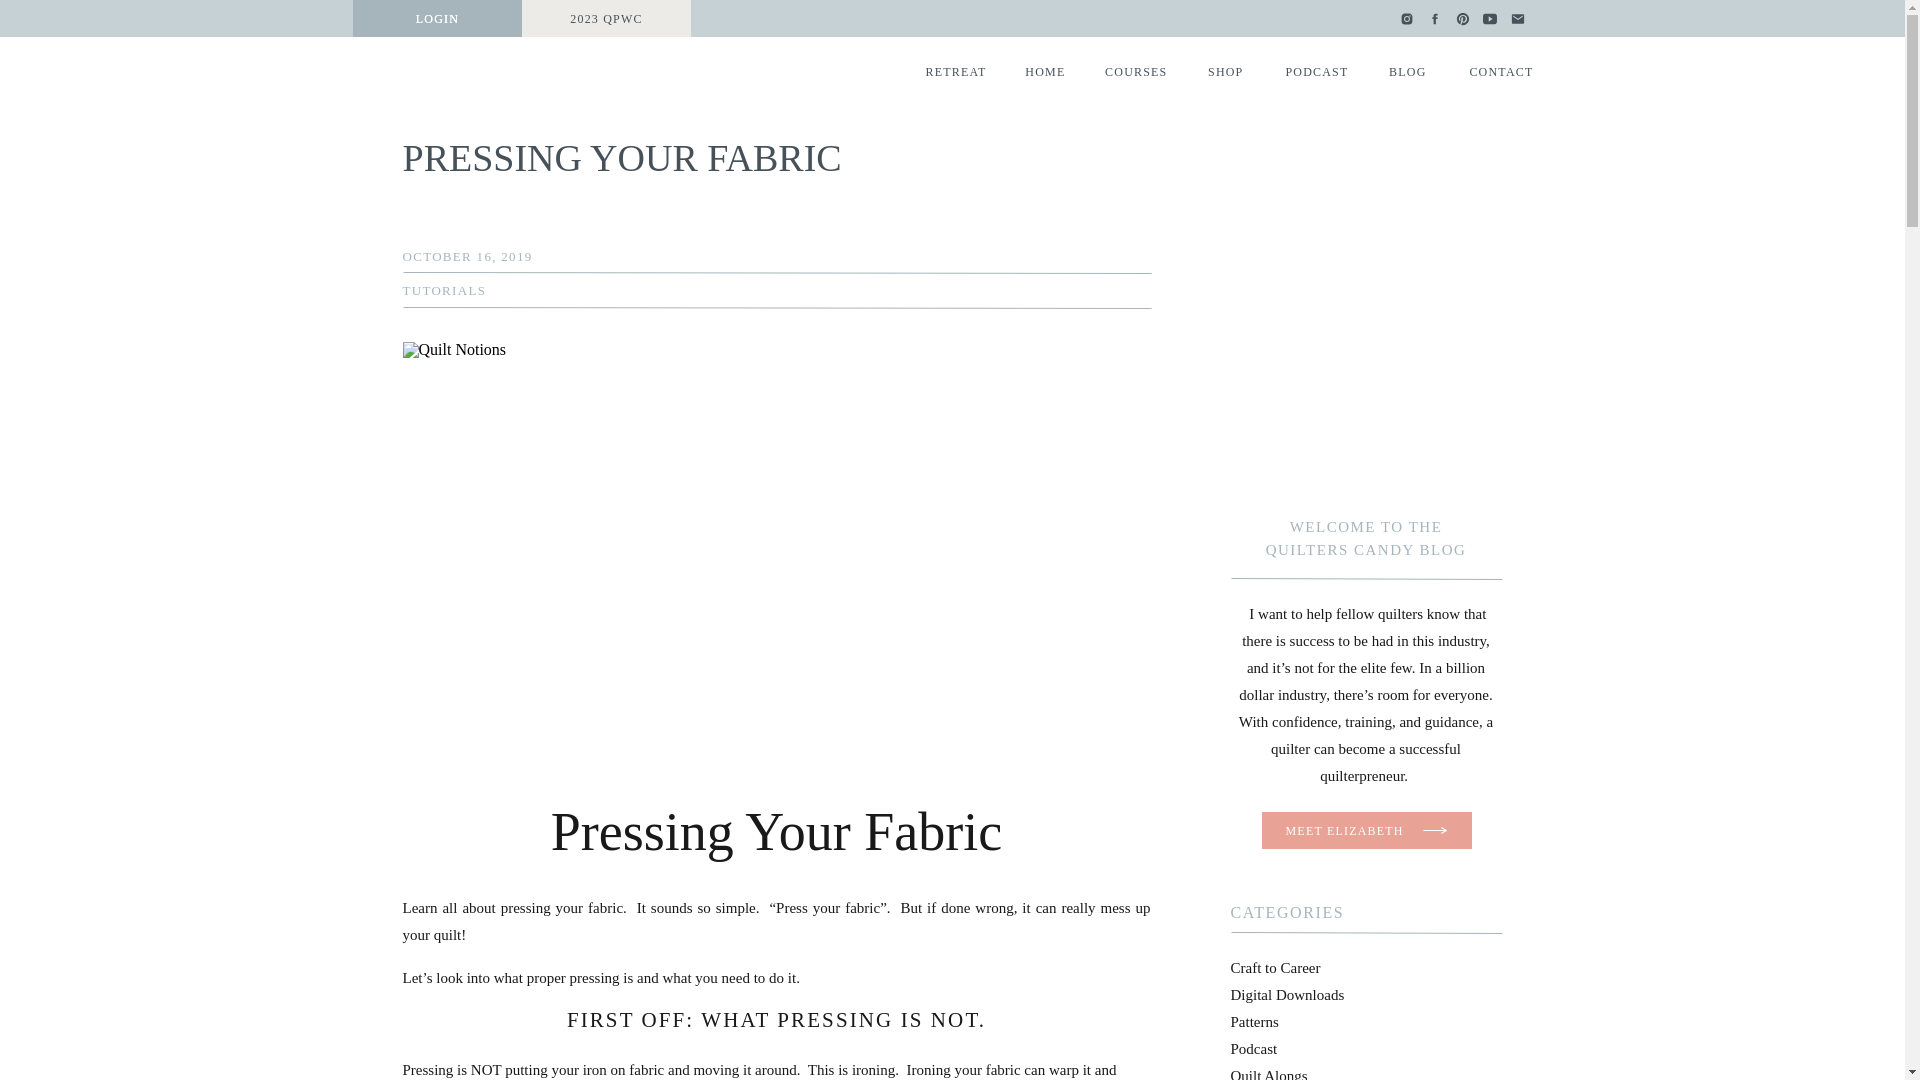 This screenshot has height=1080, width=1920. Describe the element at coordinates (443, 290) in the screenshot. I see `TUTORIALS` at that location.